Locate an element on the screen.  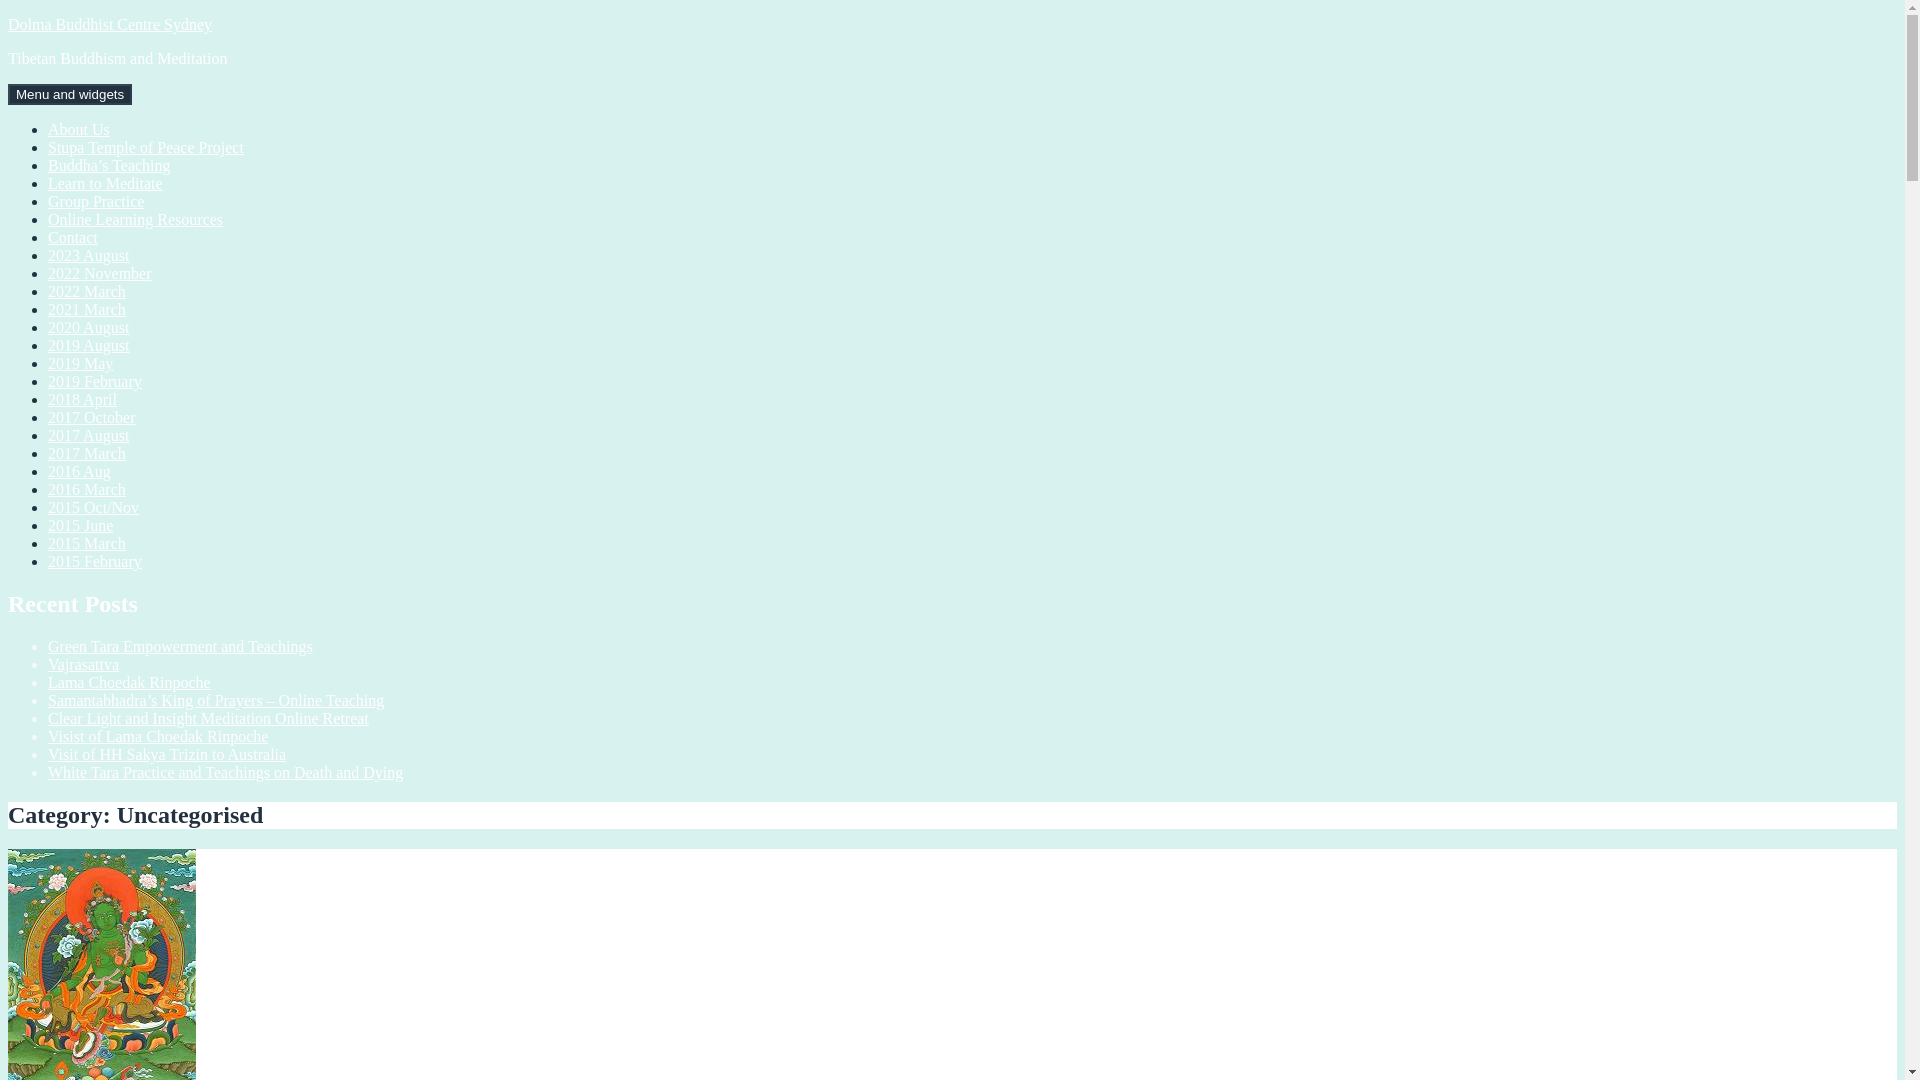
2017 August is located at coordinates (88, 436).